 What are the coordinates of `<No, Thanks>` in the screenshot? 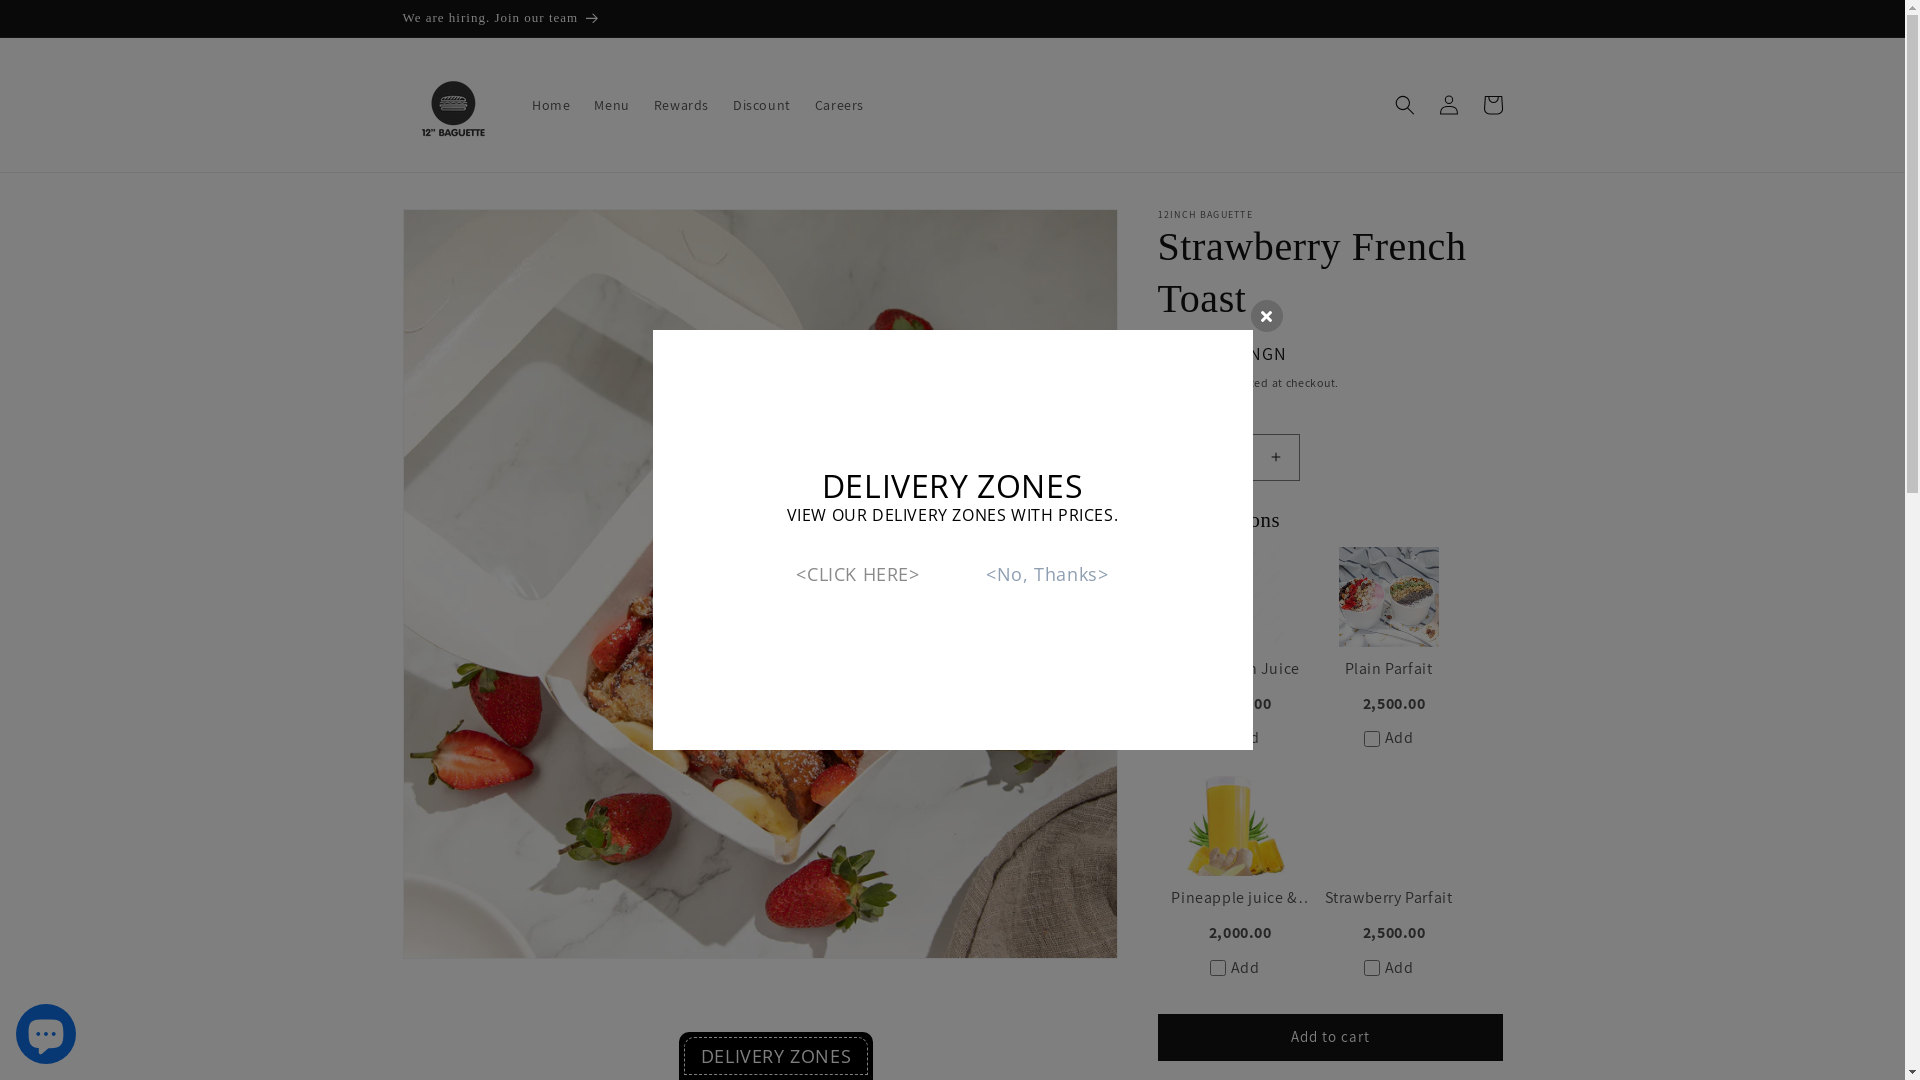 It's located at (1047, 574).